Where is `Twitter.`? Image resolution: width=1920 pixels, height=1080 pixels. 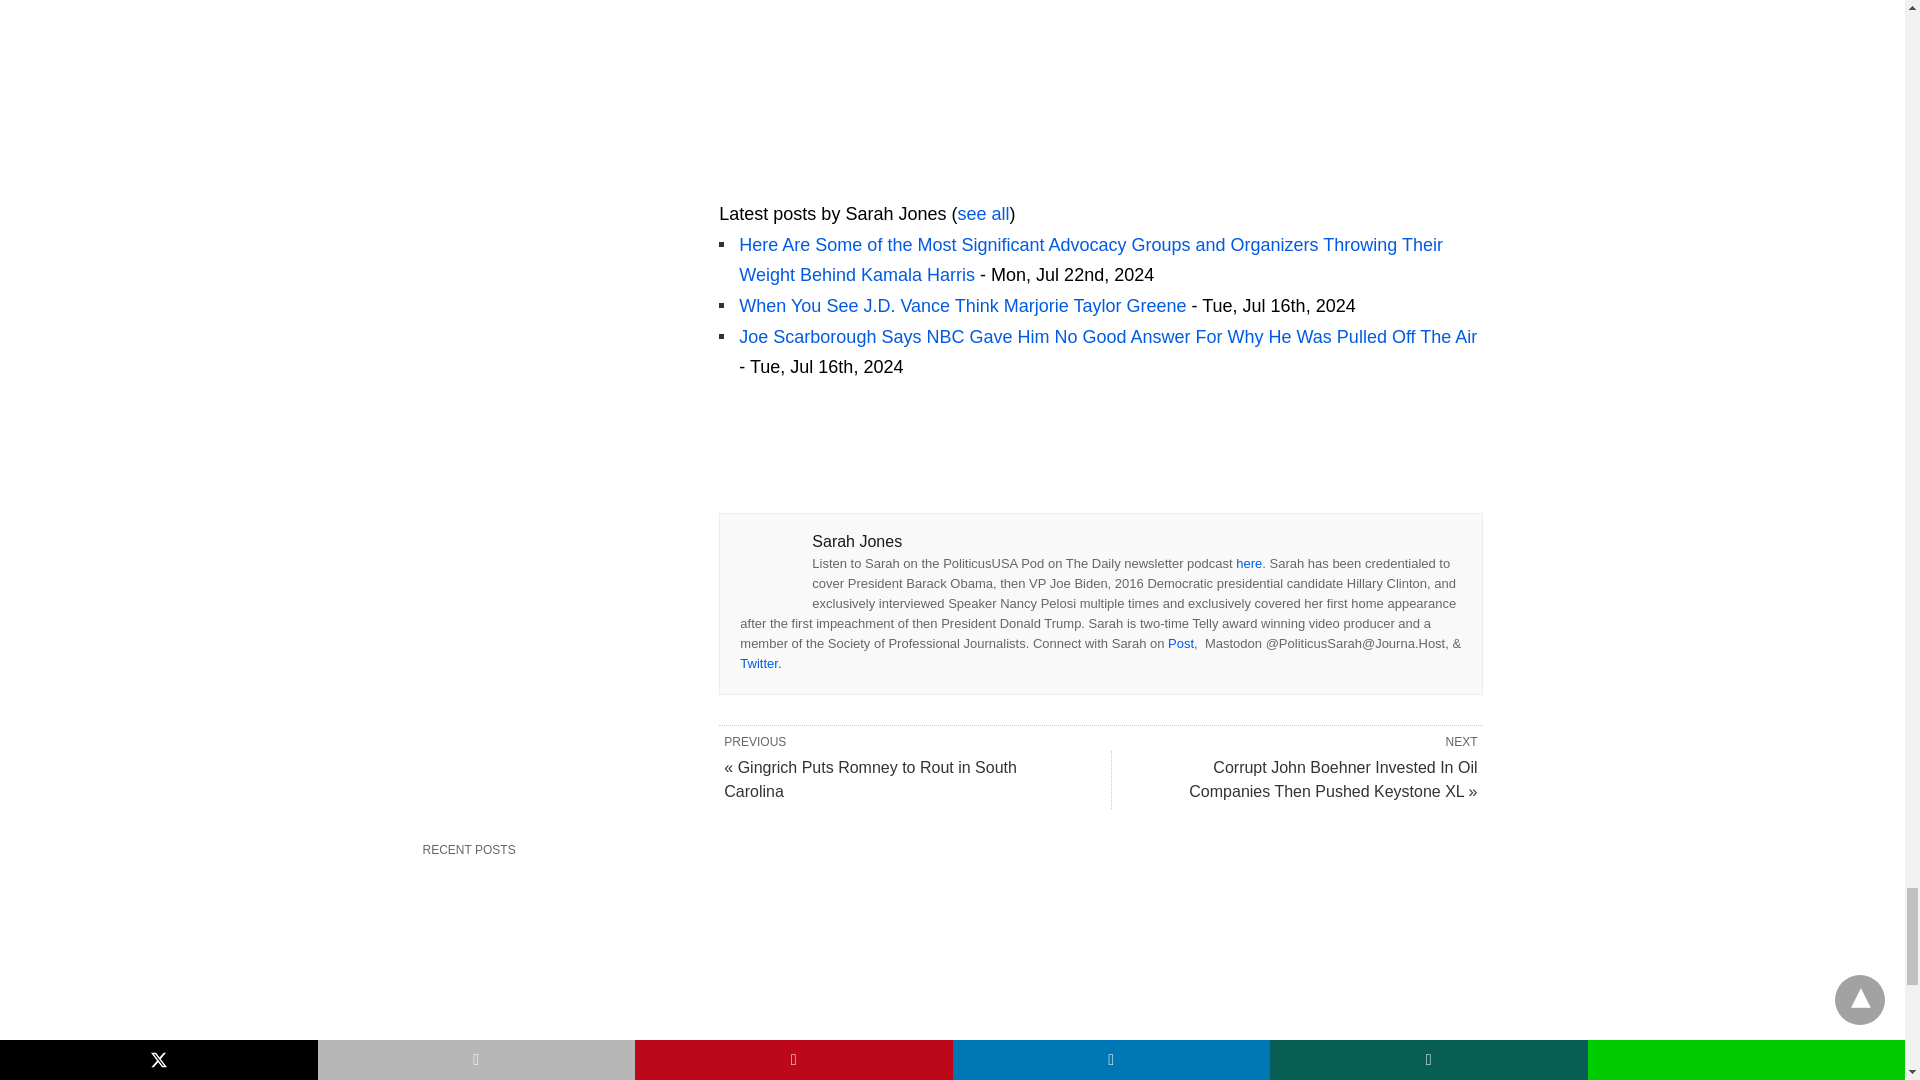
Twitter. is located at coordinates (760, 662).